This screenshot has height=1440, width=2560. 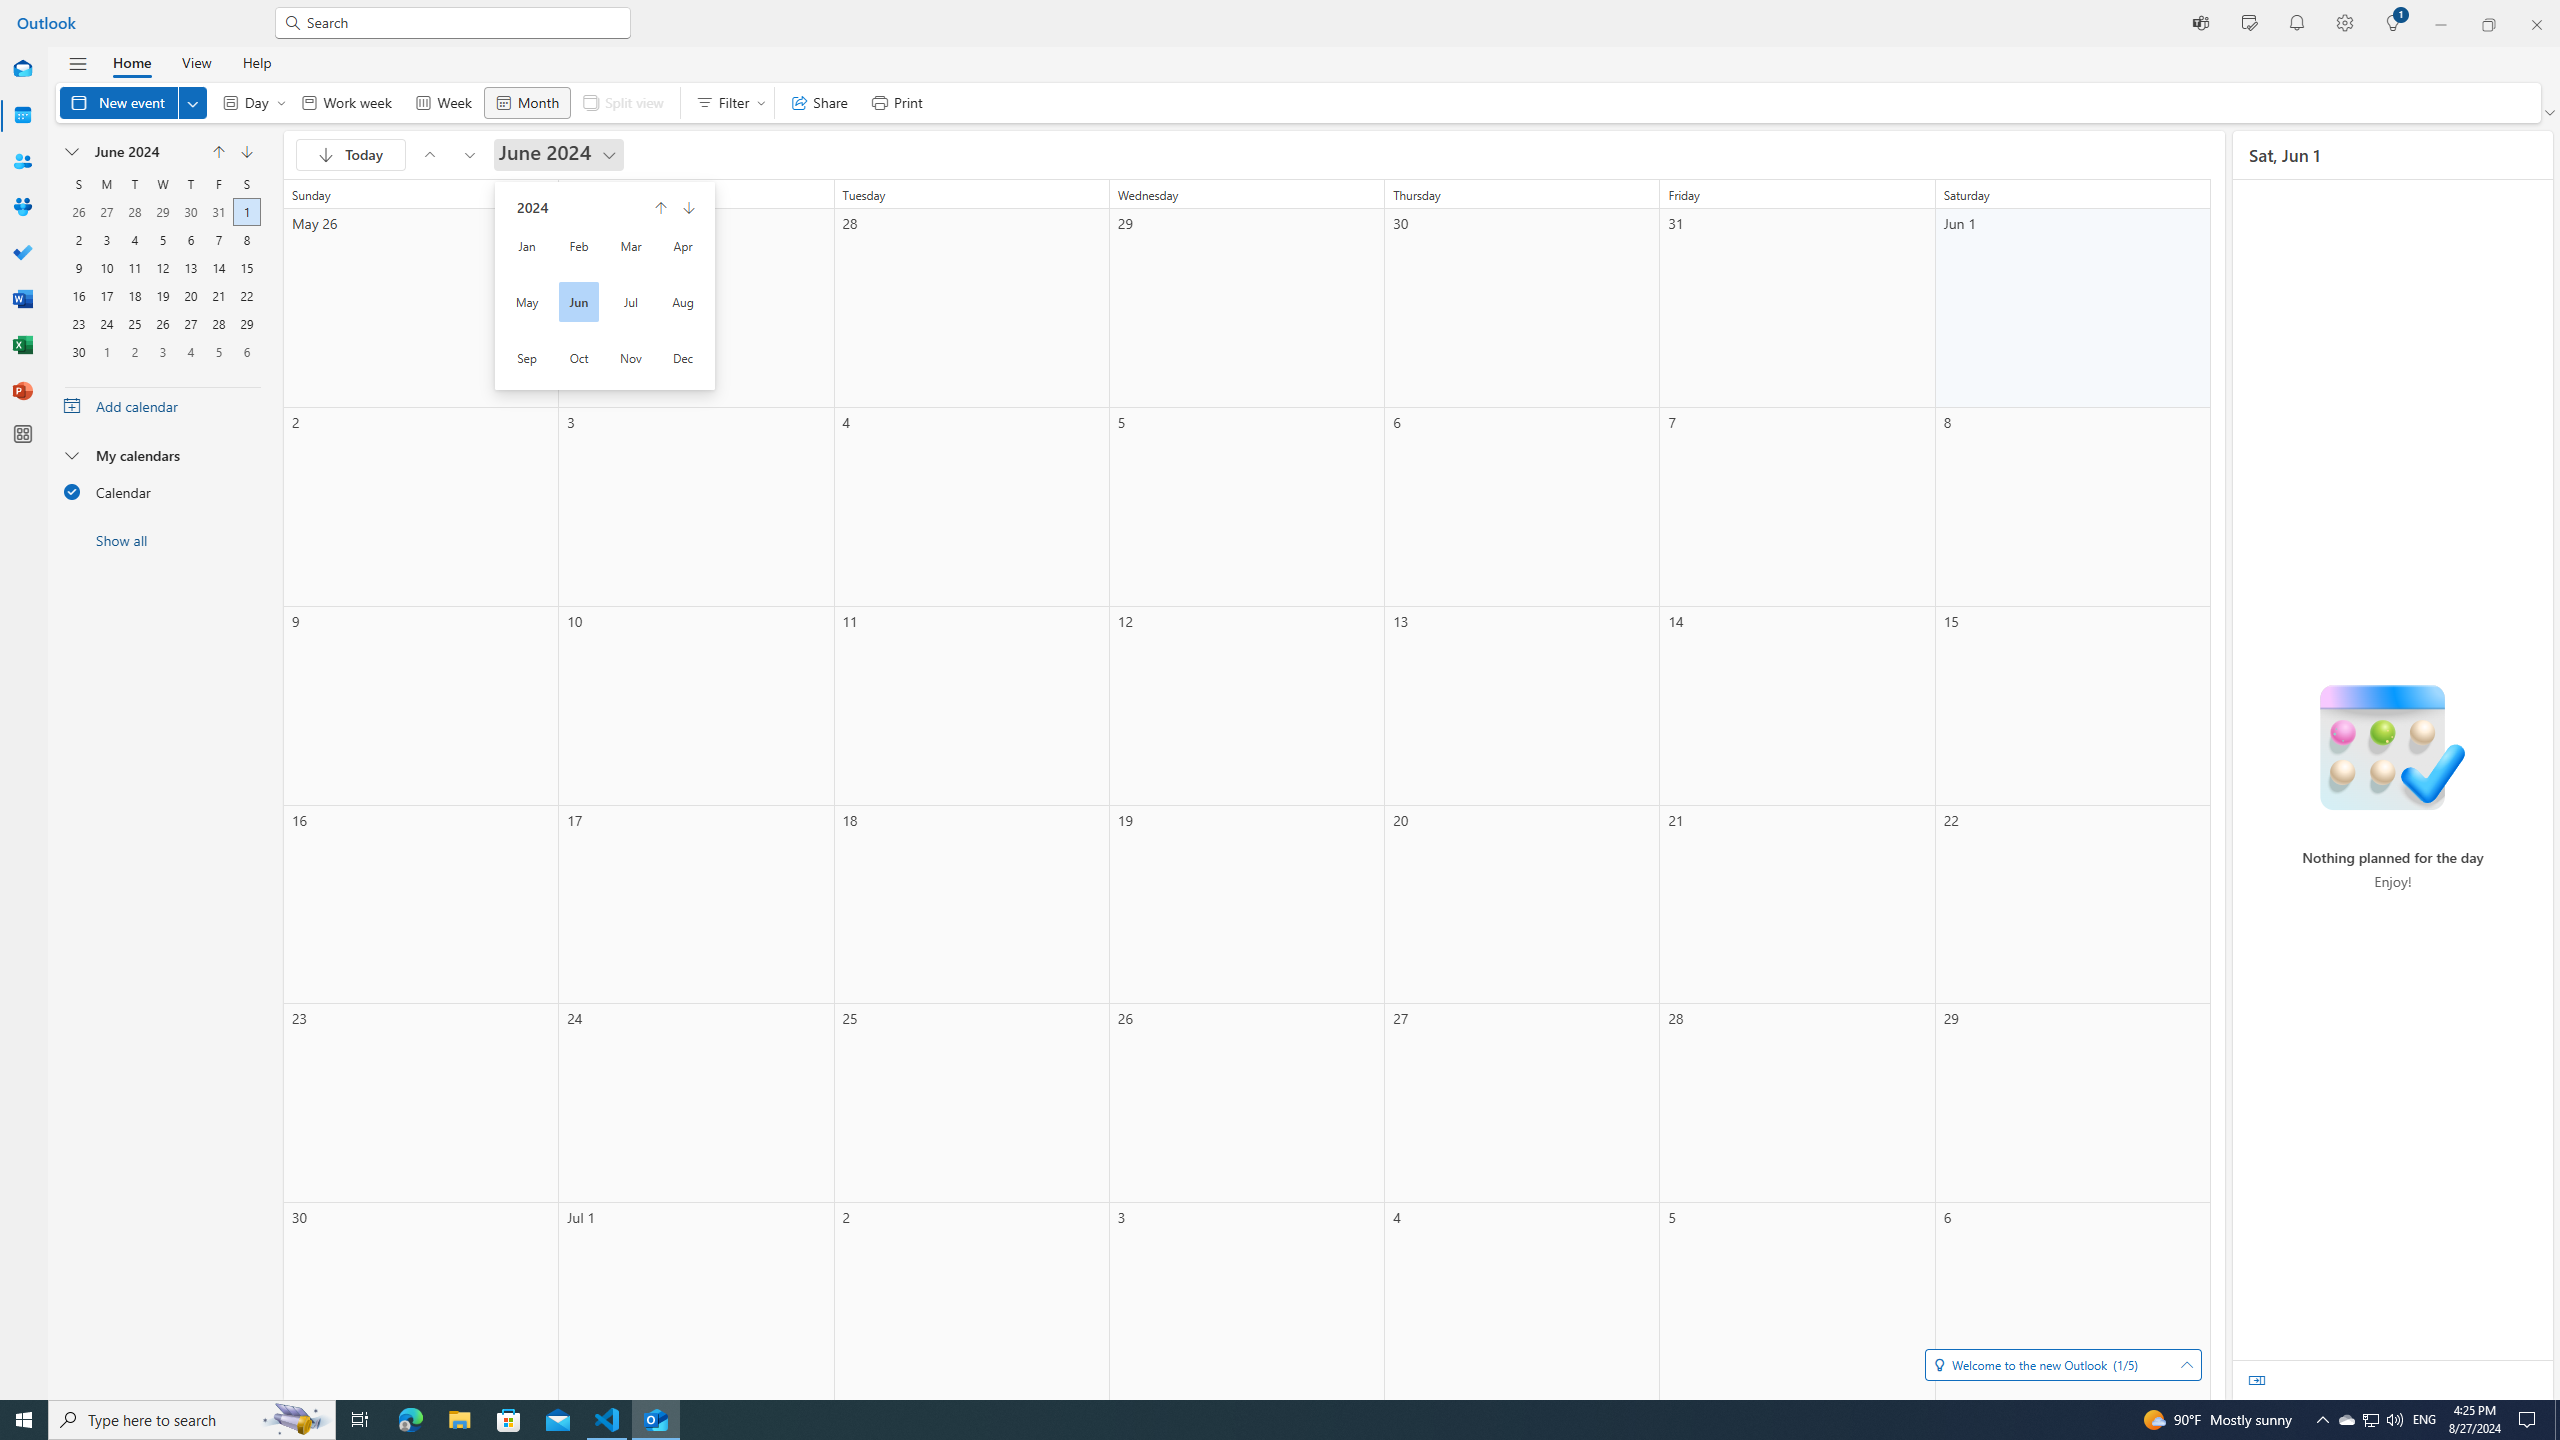 I want to click on Work week, so click(x=346, y=102).